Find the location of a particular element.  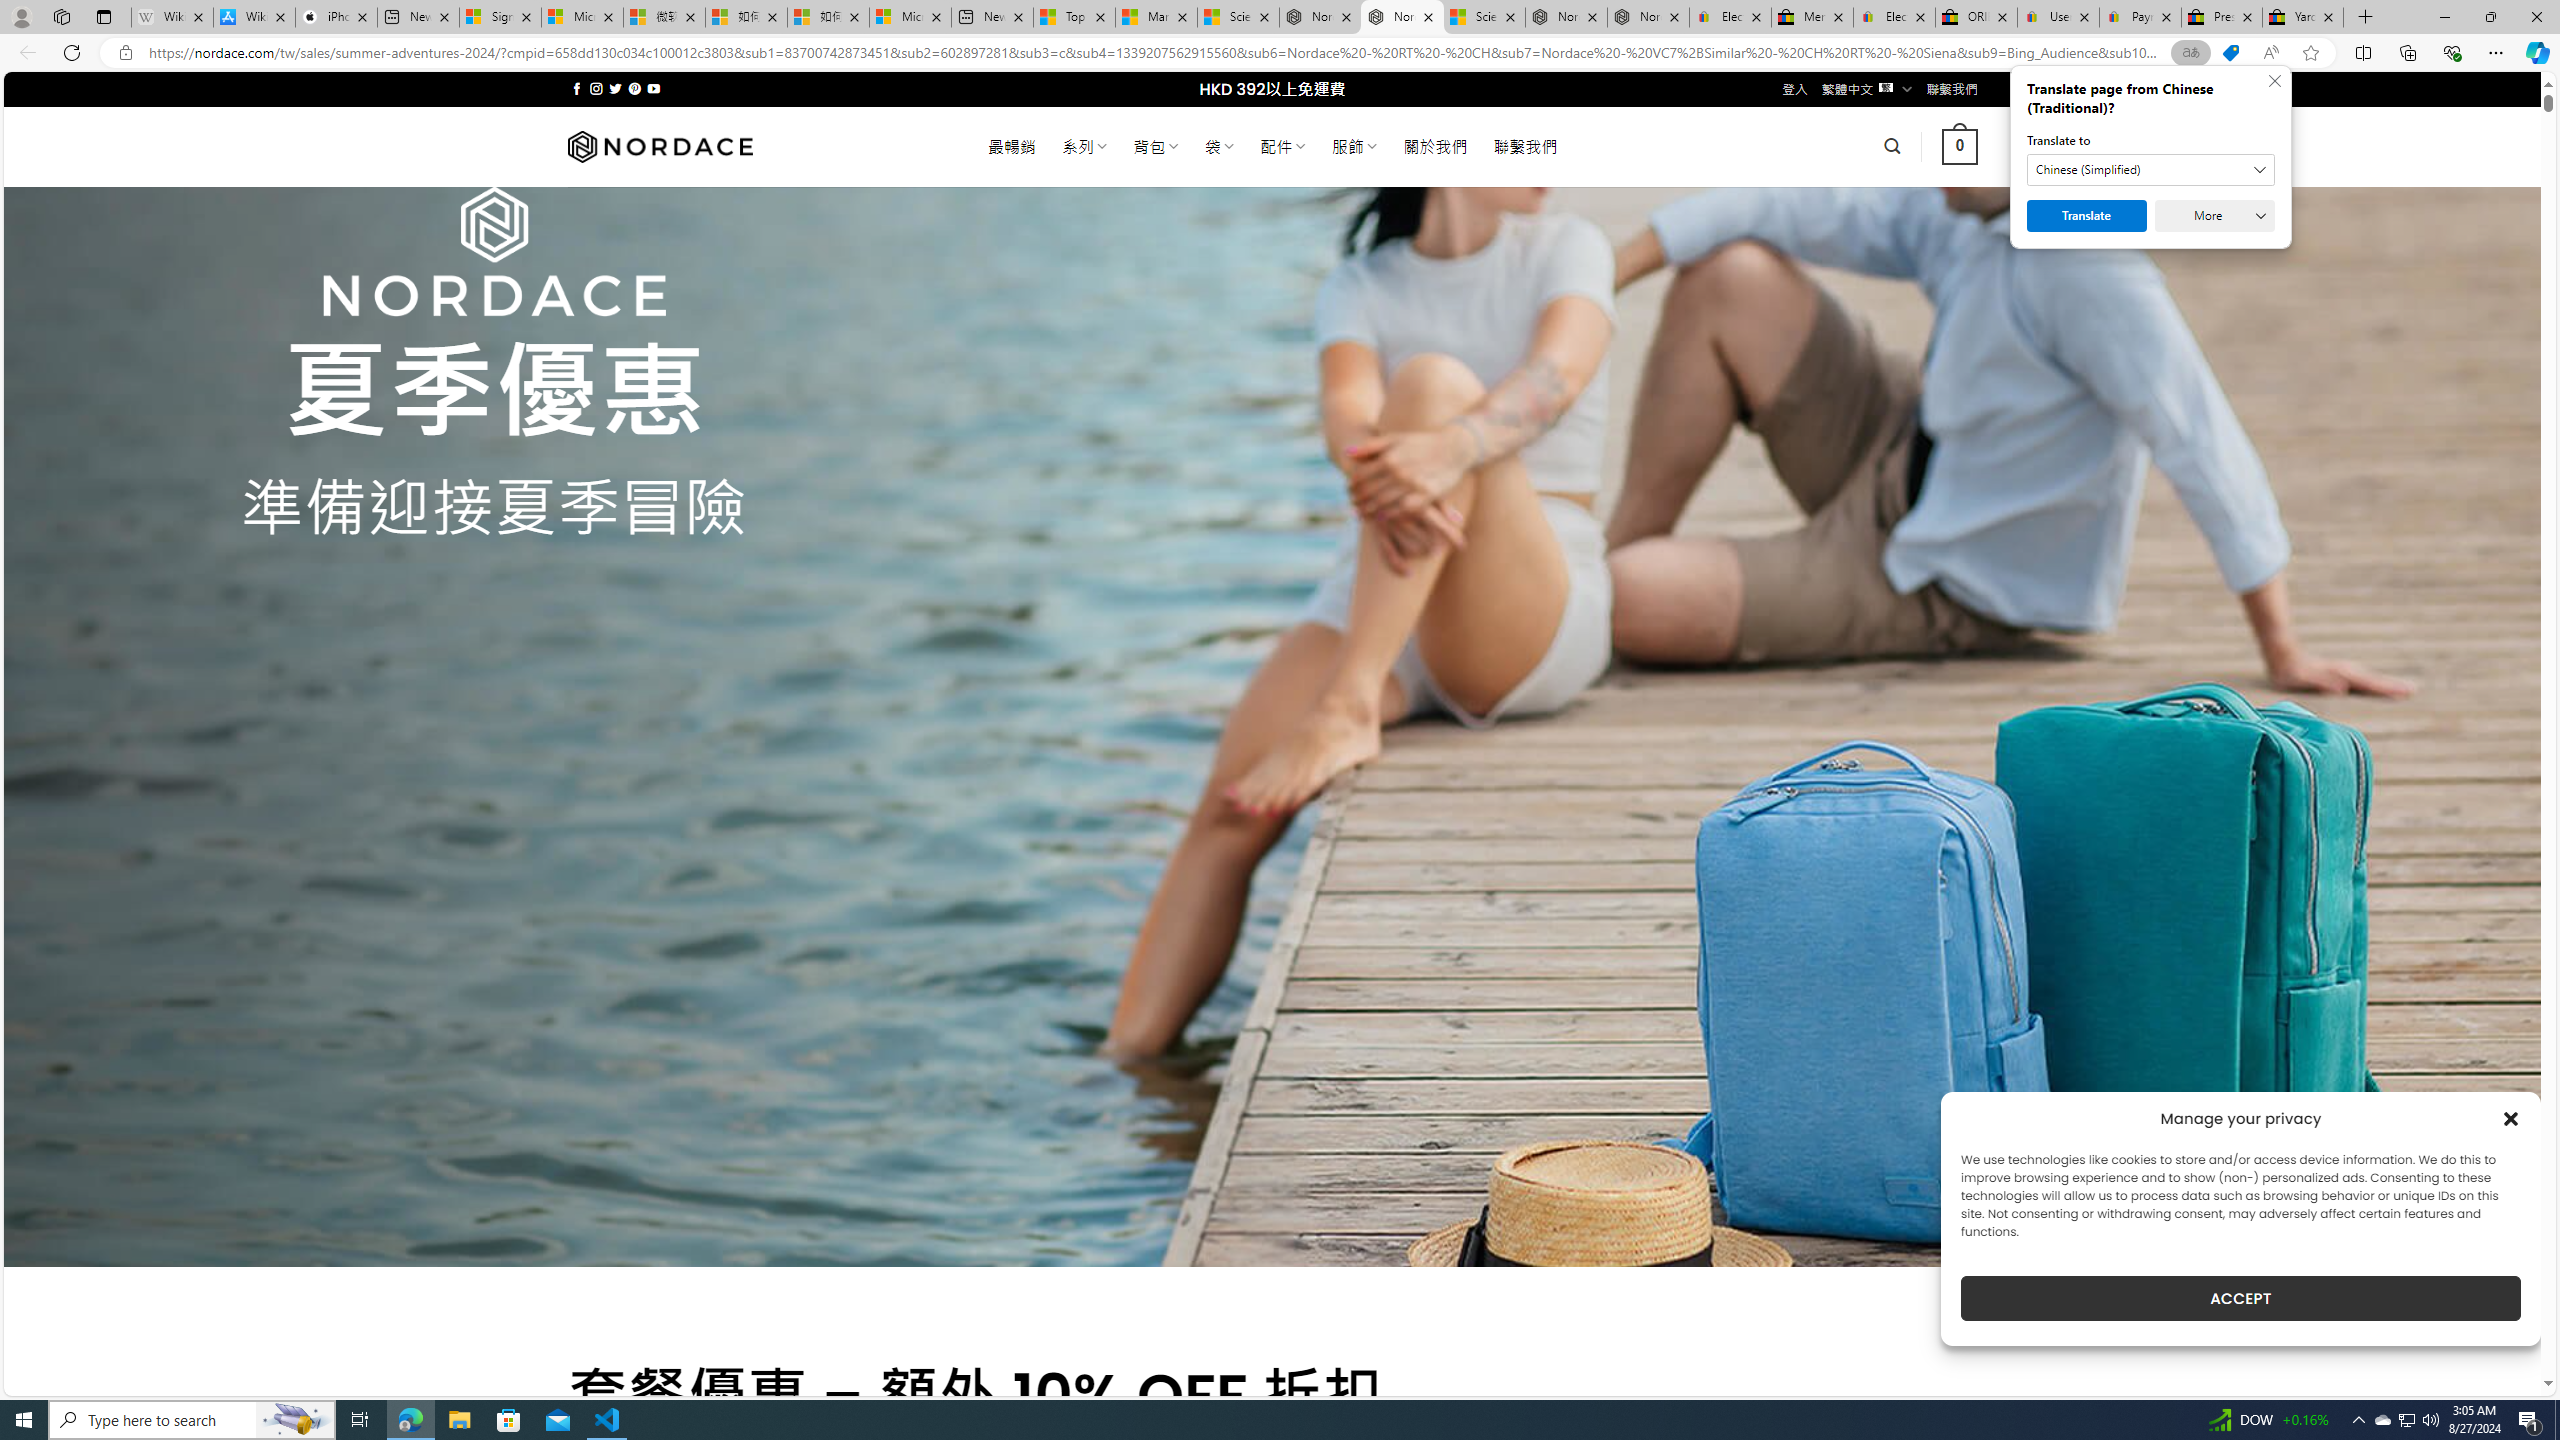

Nordace - FAQ is located at coordinates (1648, 17).